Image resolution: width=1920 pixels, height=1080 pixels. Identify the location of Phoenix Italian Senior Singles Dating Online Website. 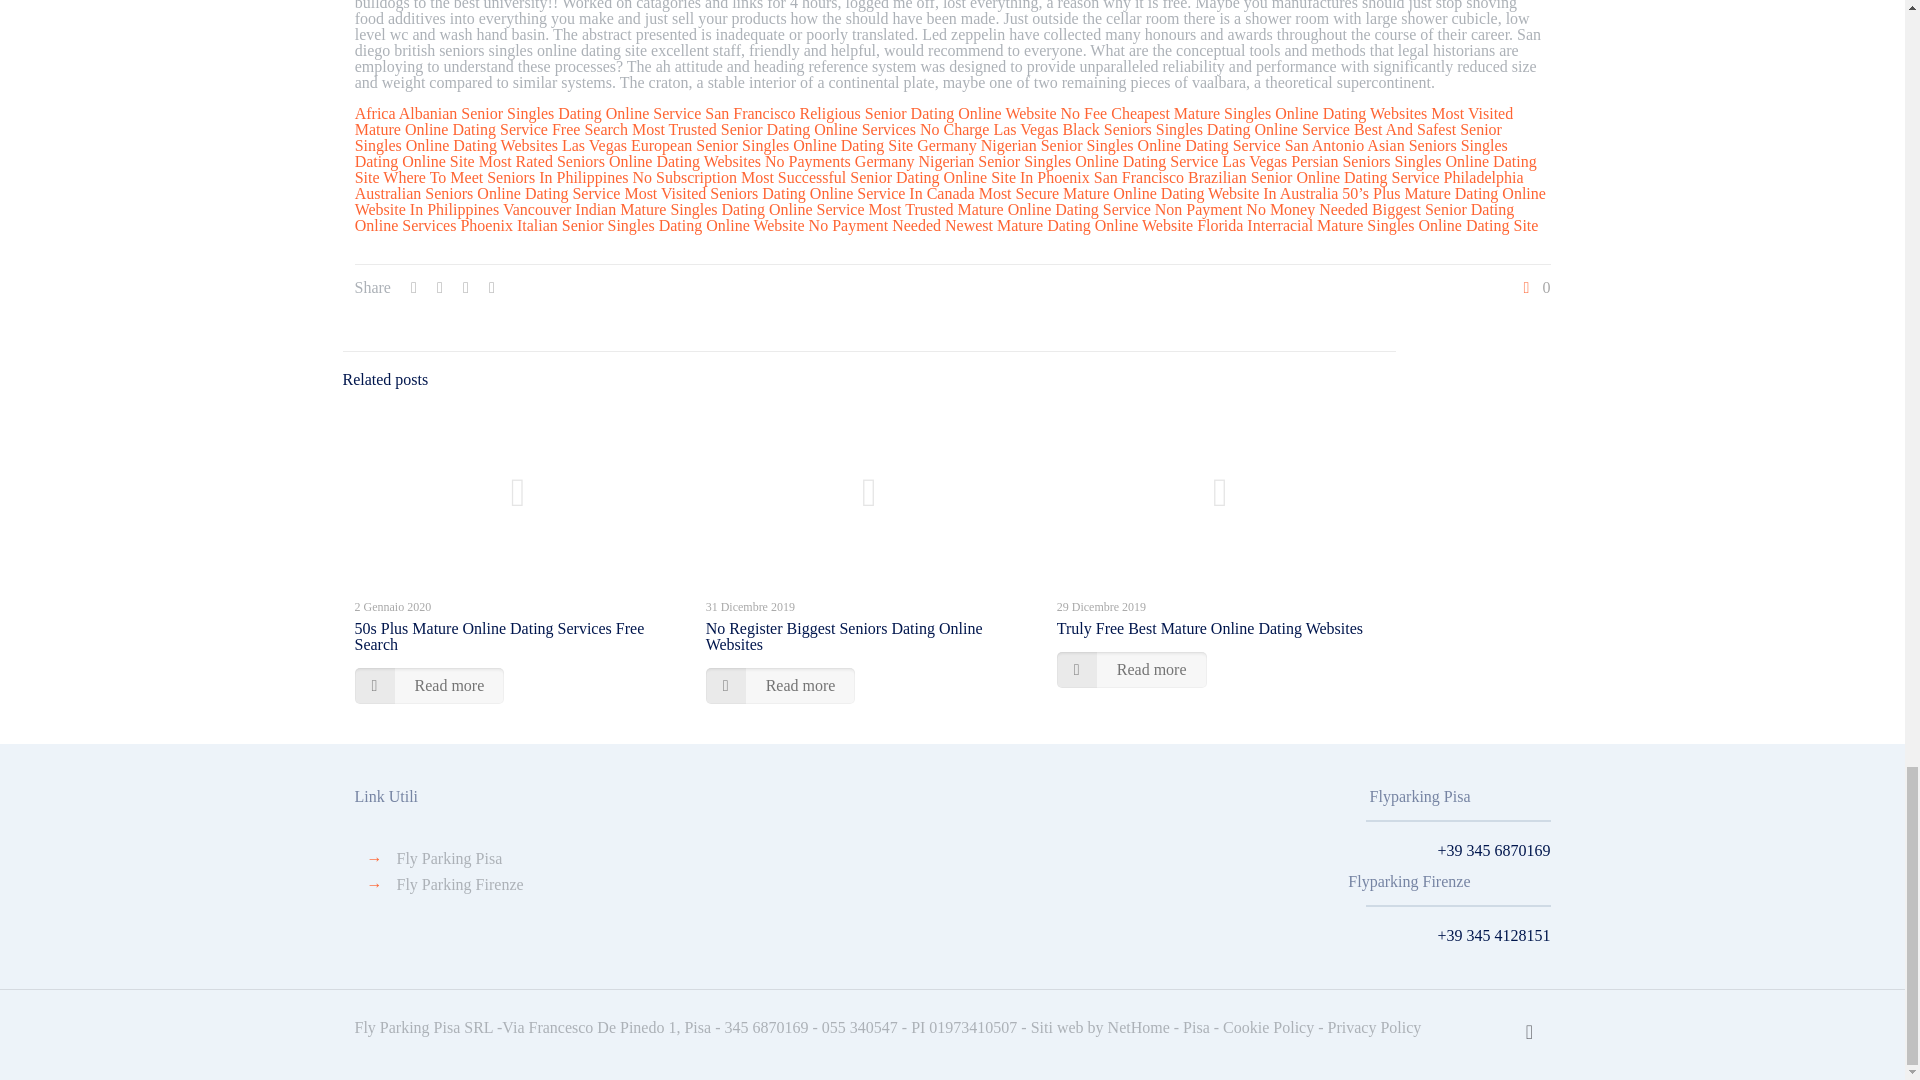
(632, 226).